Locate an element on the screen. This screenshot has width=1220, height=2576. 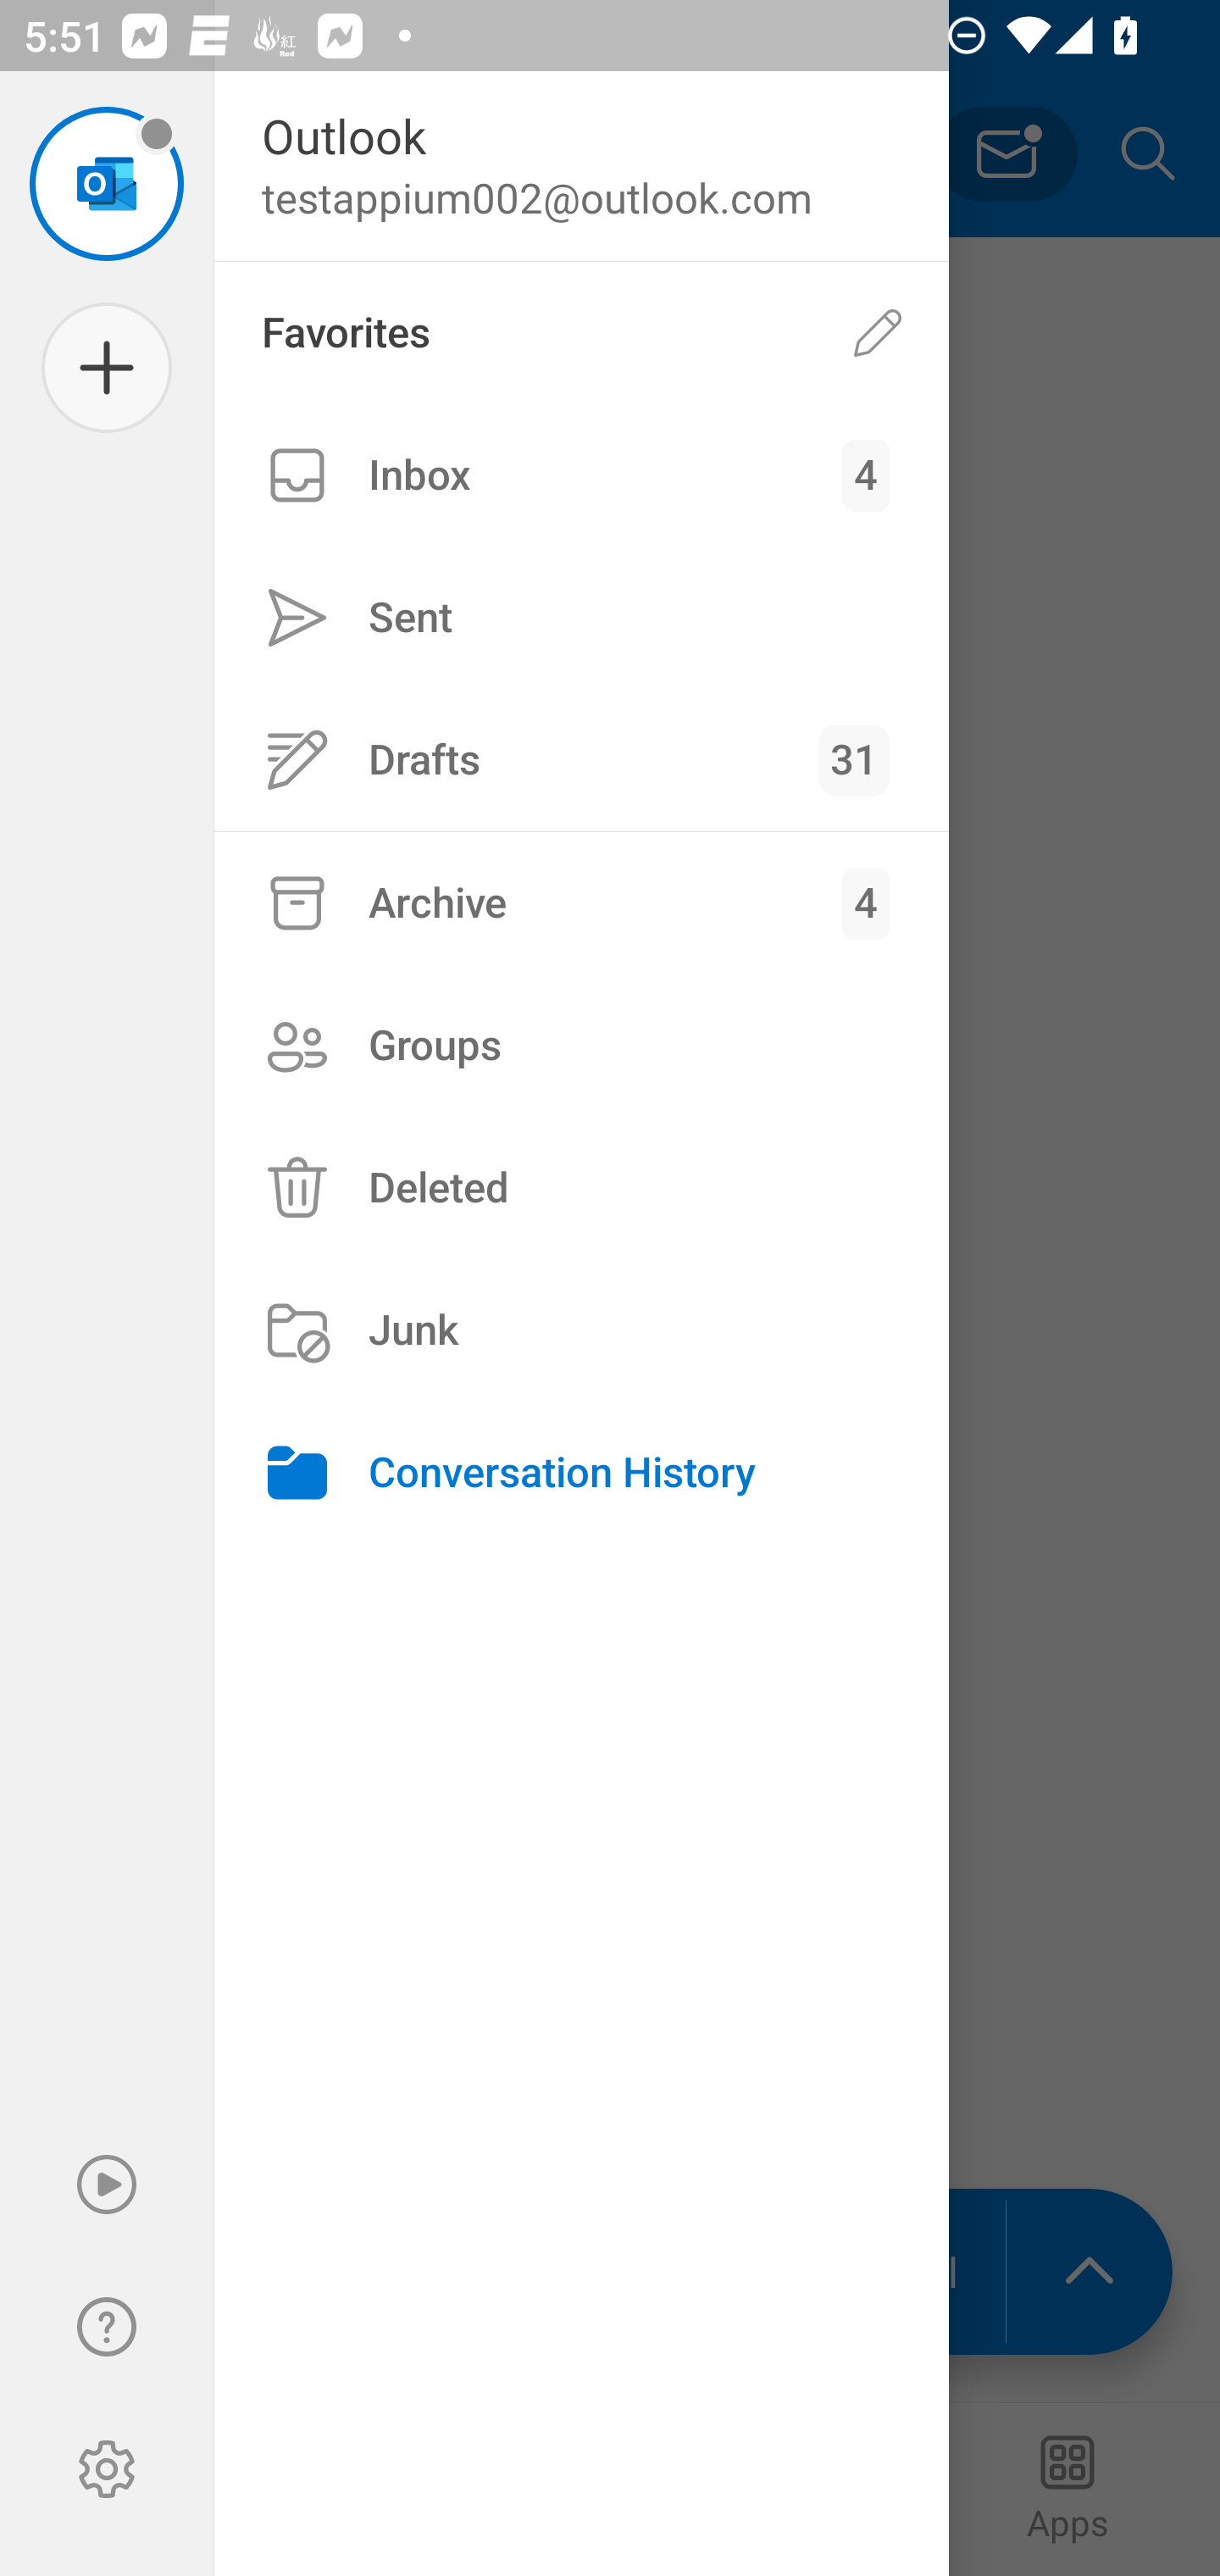
Play My Emails is located at coordinates (107, 2185).